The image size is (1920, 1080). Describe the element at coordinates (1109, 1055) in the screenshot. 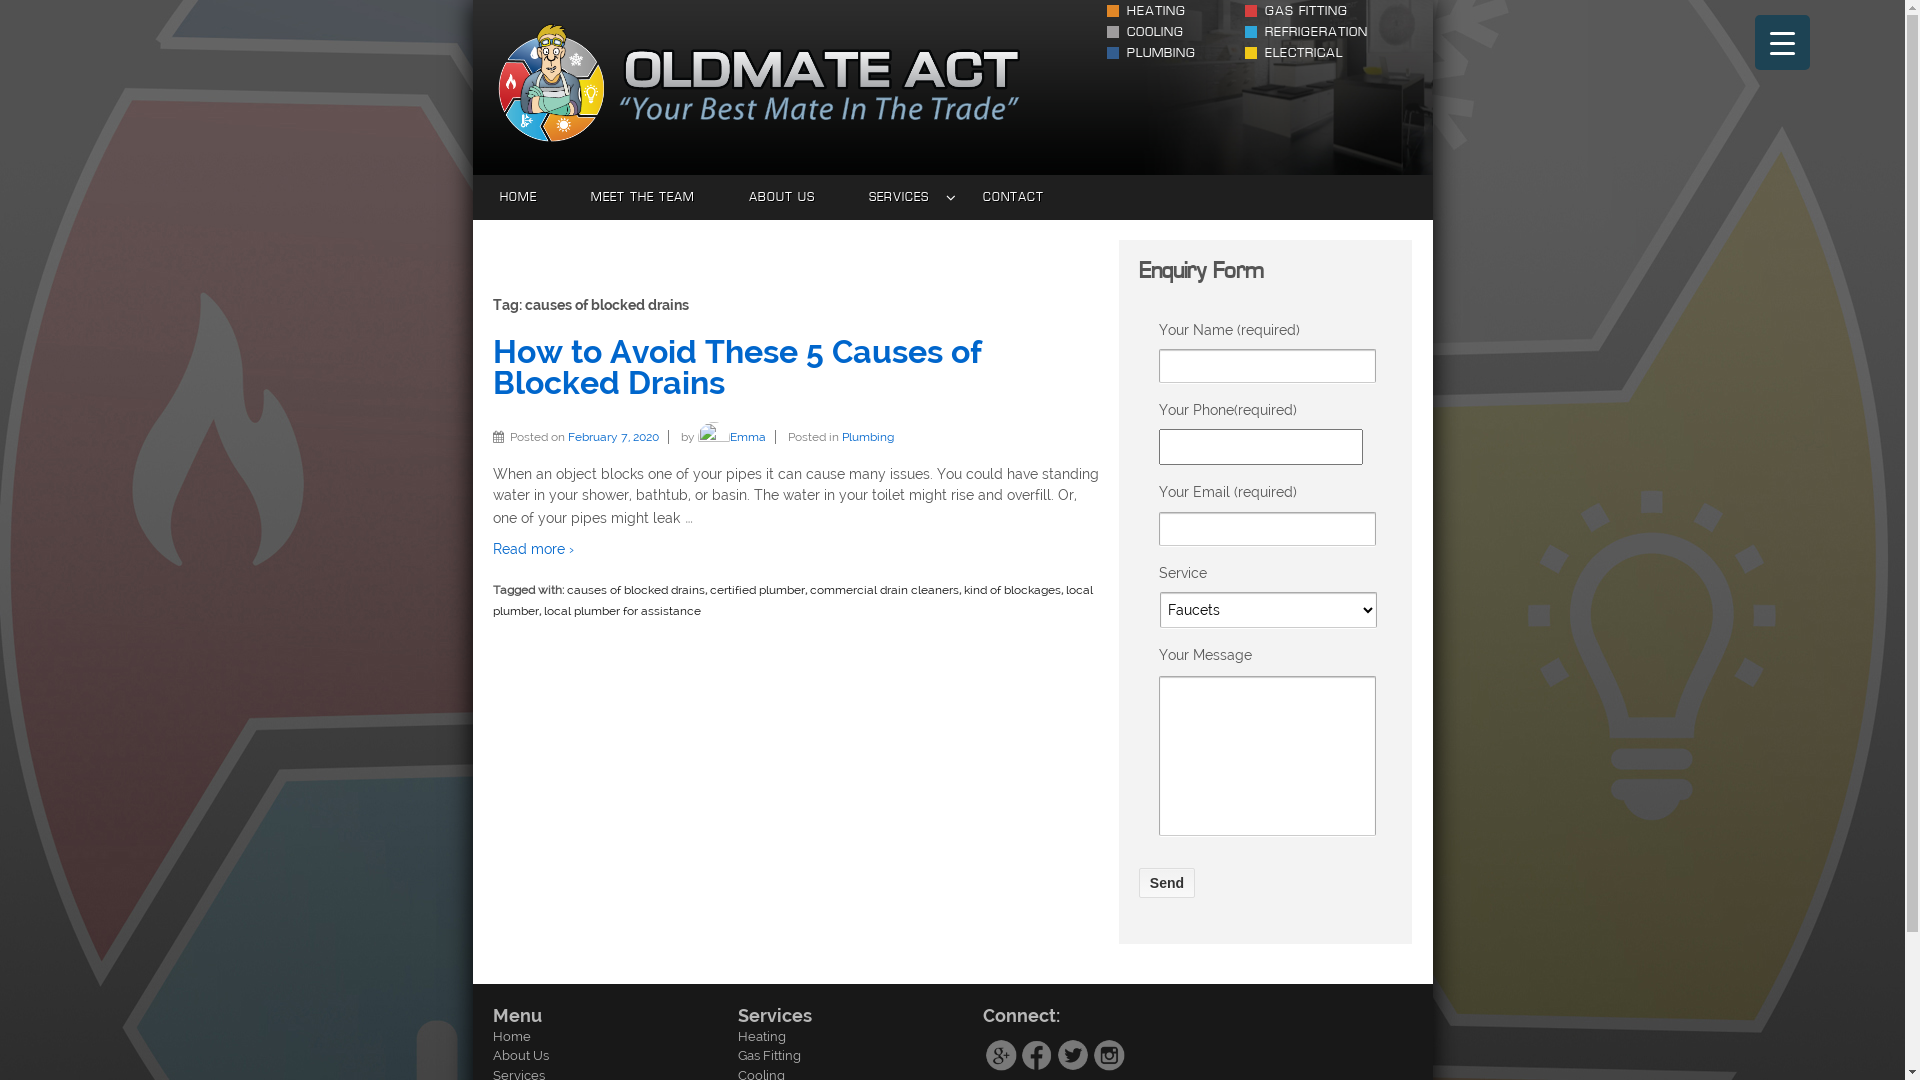

I see `Instagram` at that location.